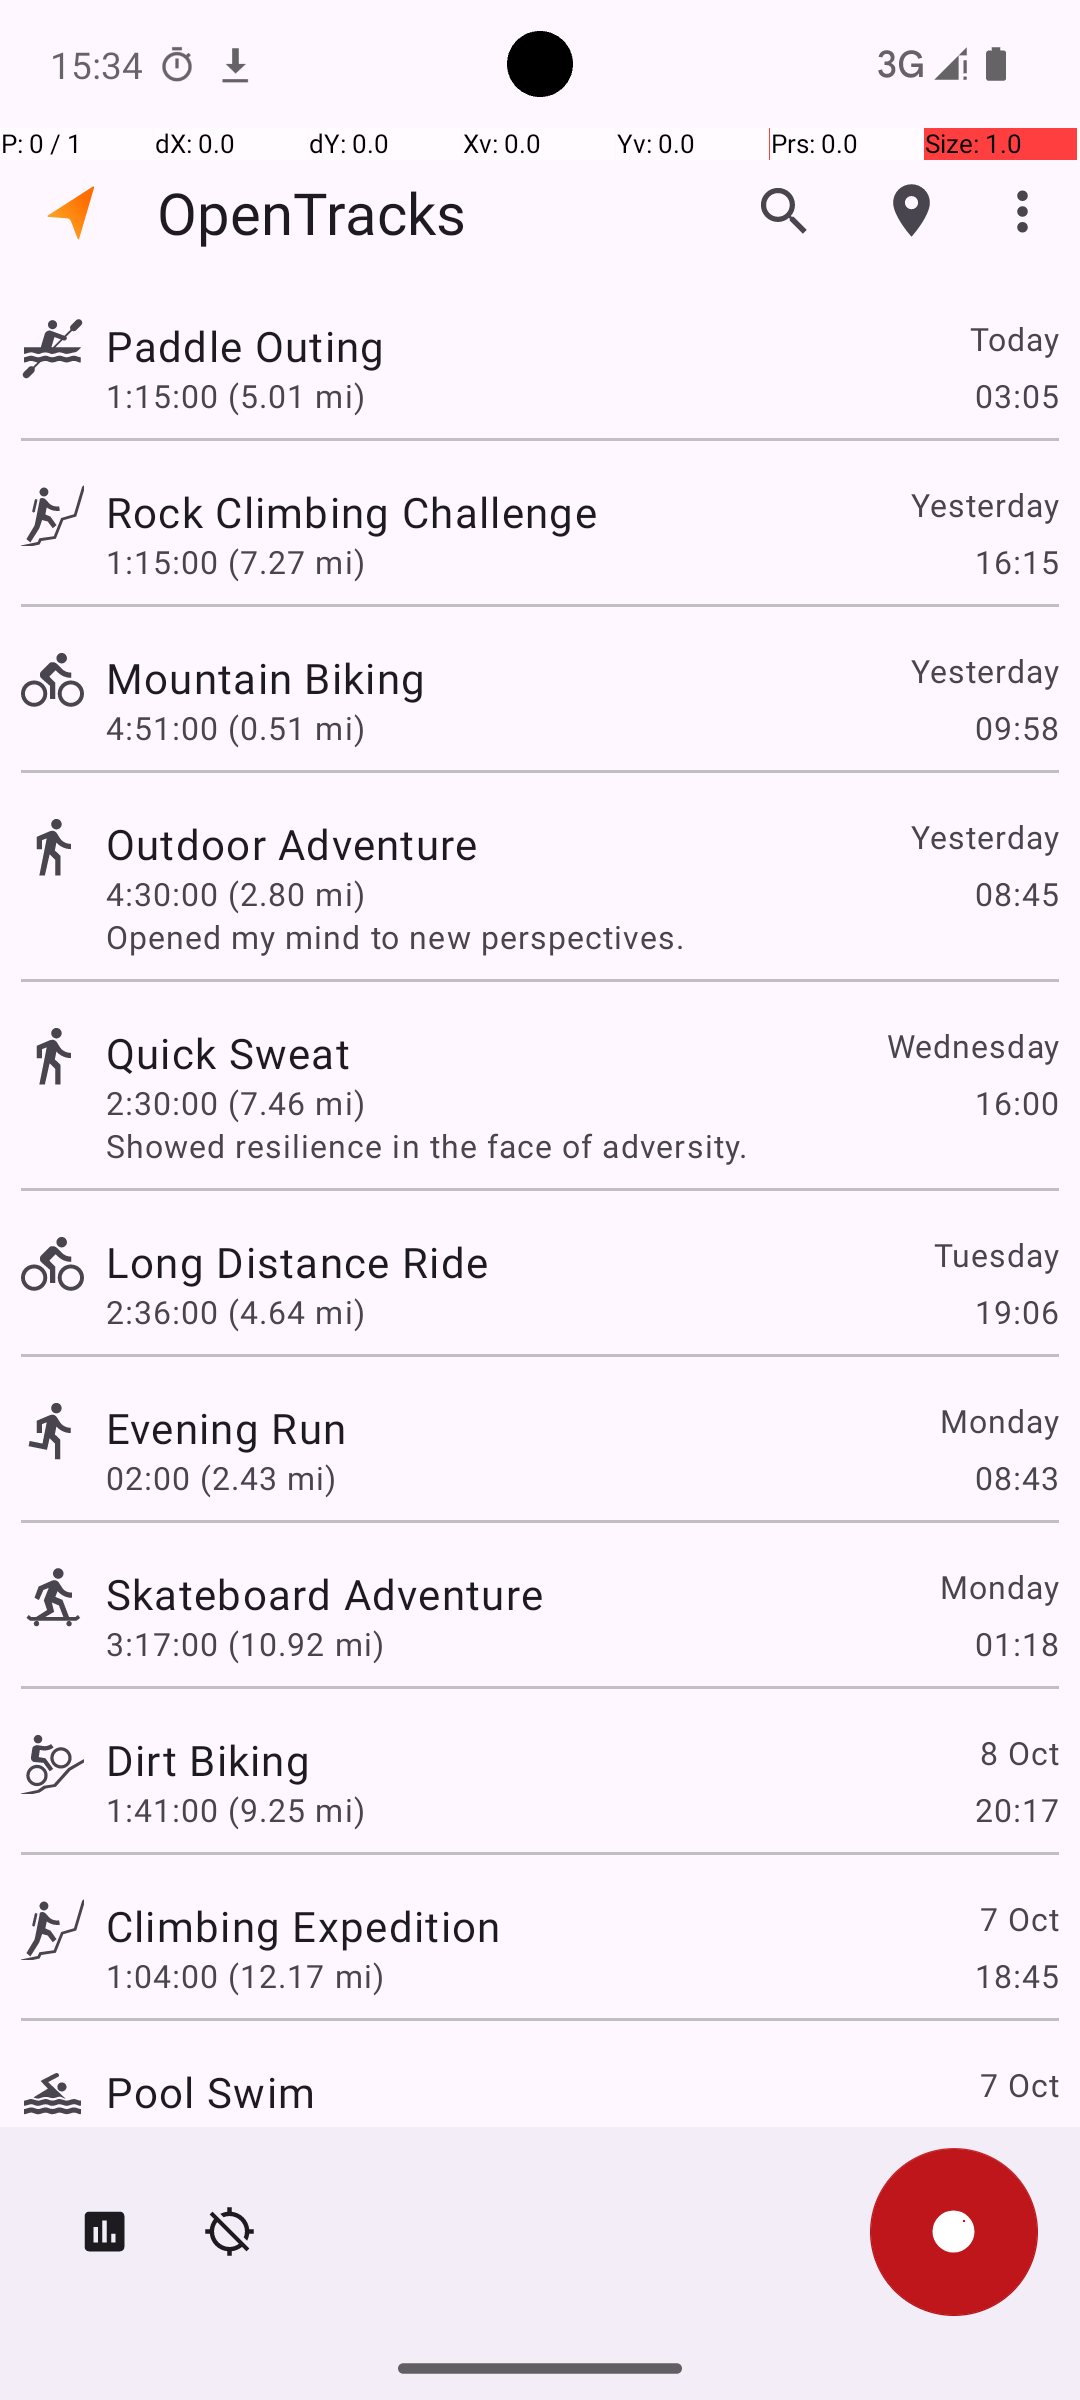 This screenshot has height=2400, width=1080. Describe the element at coordinates (210, 2092) in the screenshot. I see `Pool Swim` at that location.